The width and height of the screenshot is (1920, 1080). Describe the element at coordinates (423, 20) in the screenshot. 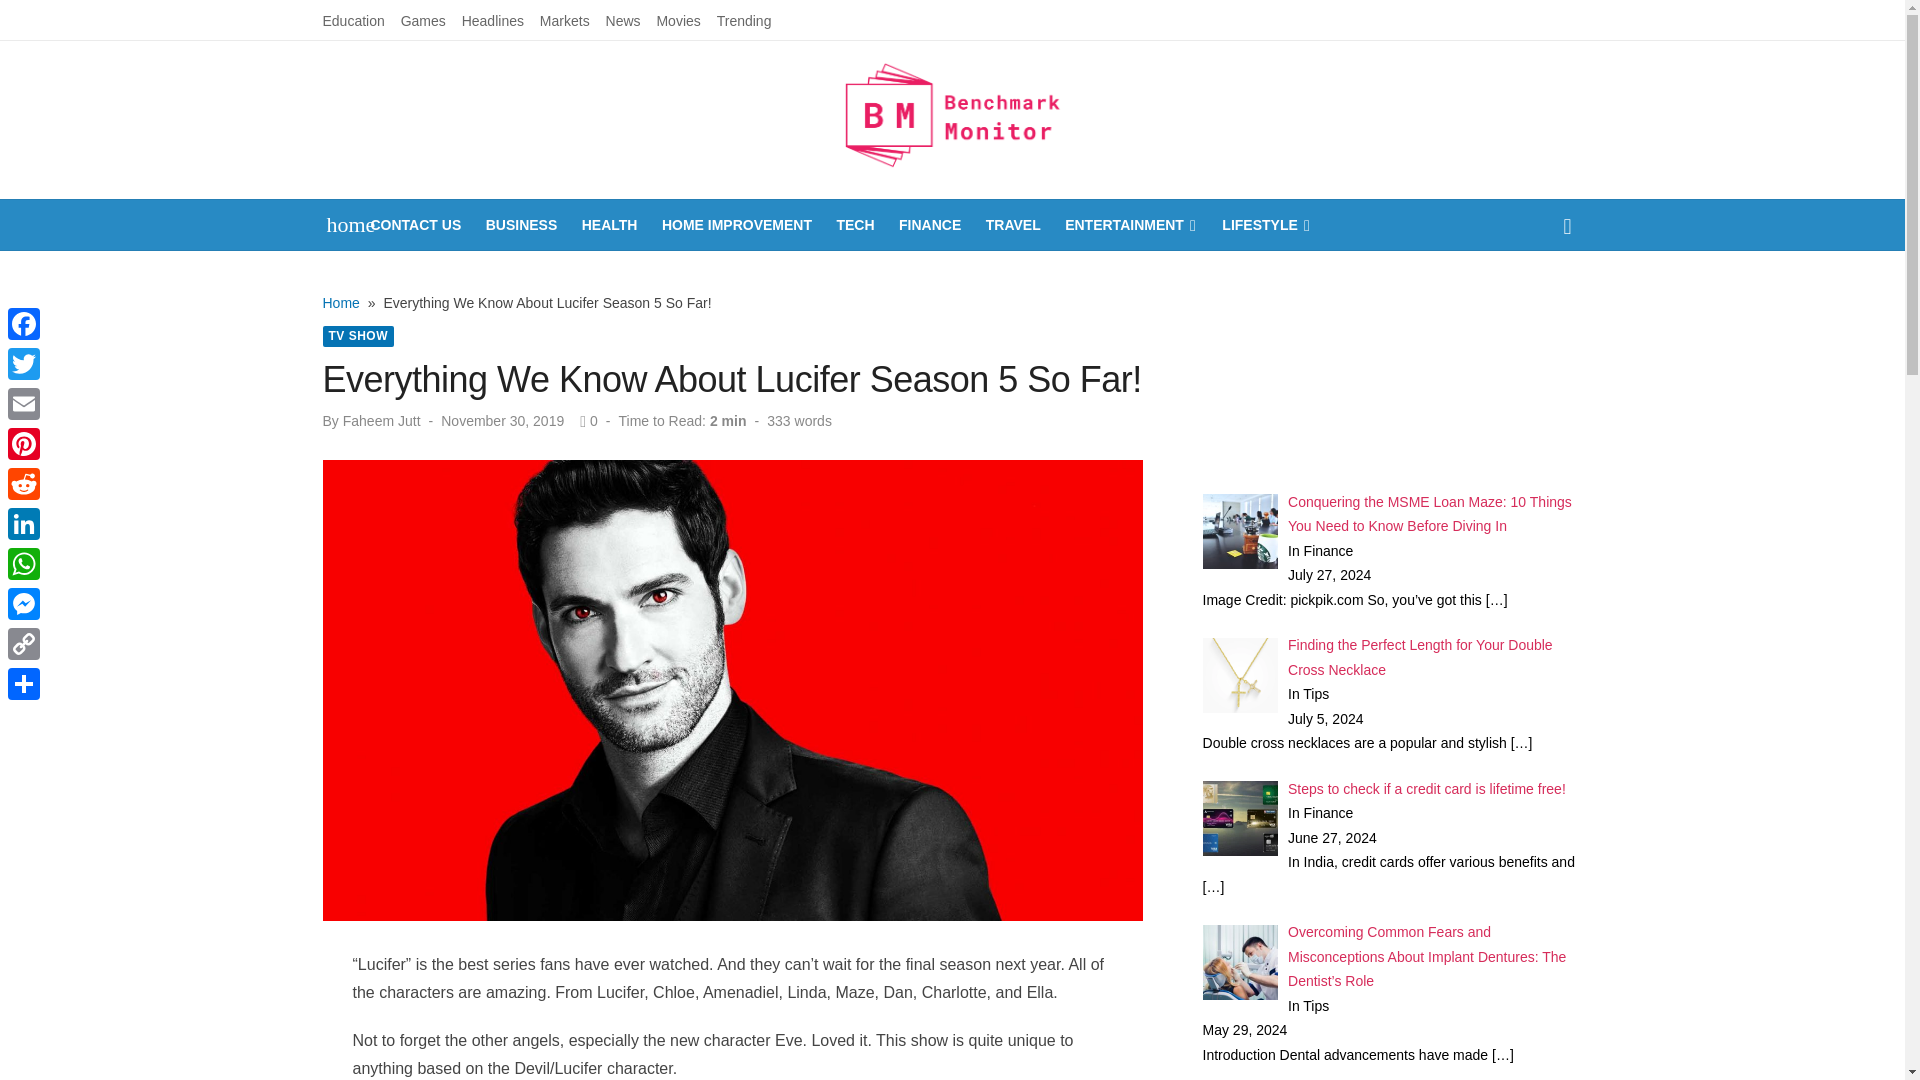

I see `Games` at that location.